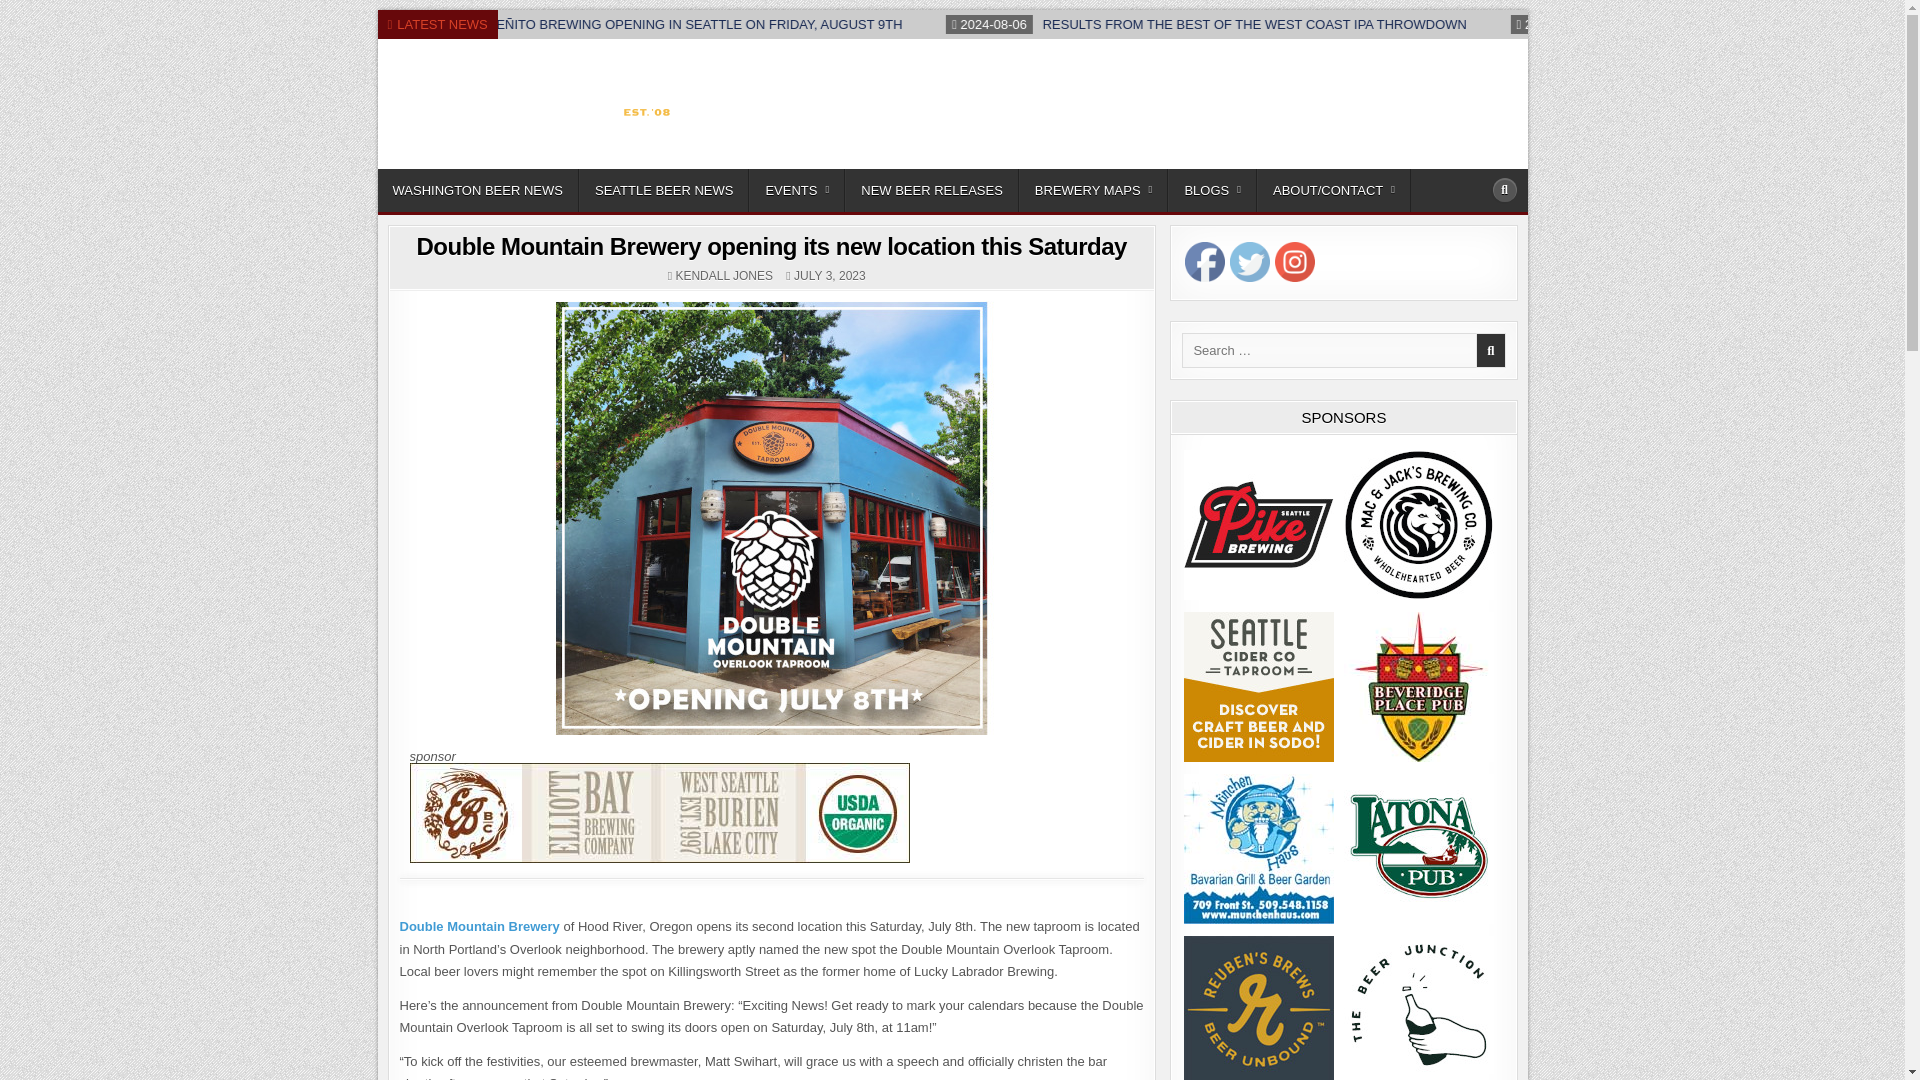 The height and width of the screenshot is (1080, 1920). What do you see at coordinates (478, 190) in the screenshot?
I see `WASHINGTON BEER NEWS` at bounding box center [478, 190].